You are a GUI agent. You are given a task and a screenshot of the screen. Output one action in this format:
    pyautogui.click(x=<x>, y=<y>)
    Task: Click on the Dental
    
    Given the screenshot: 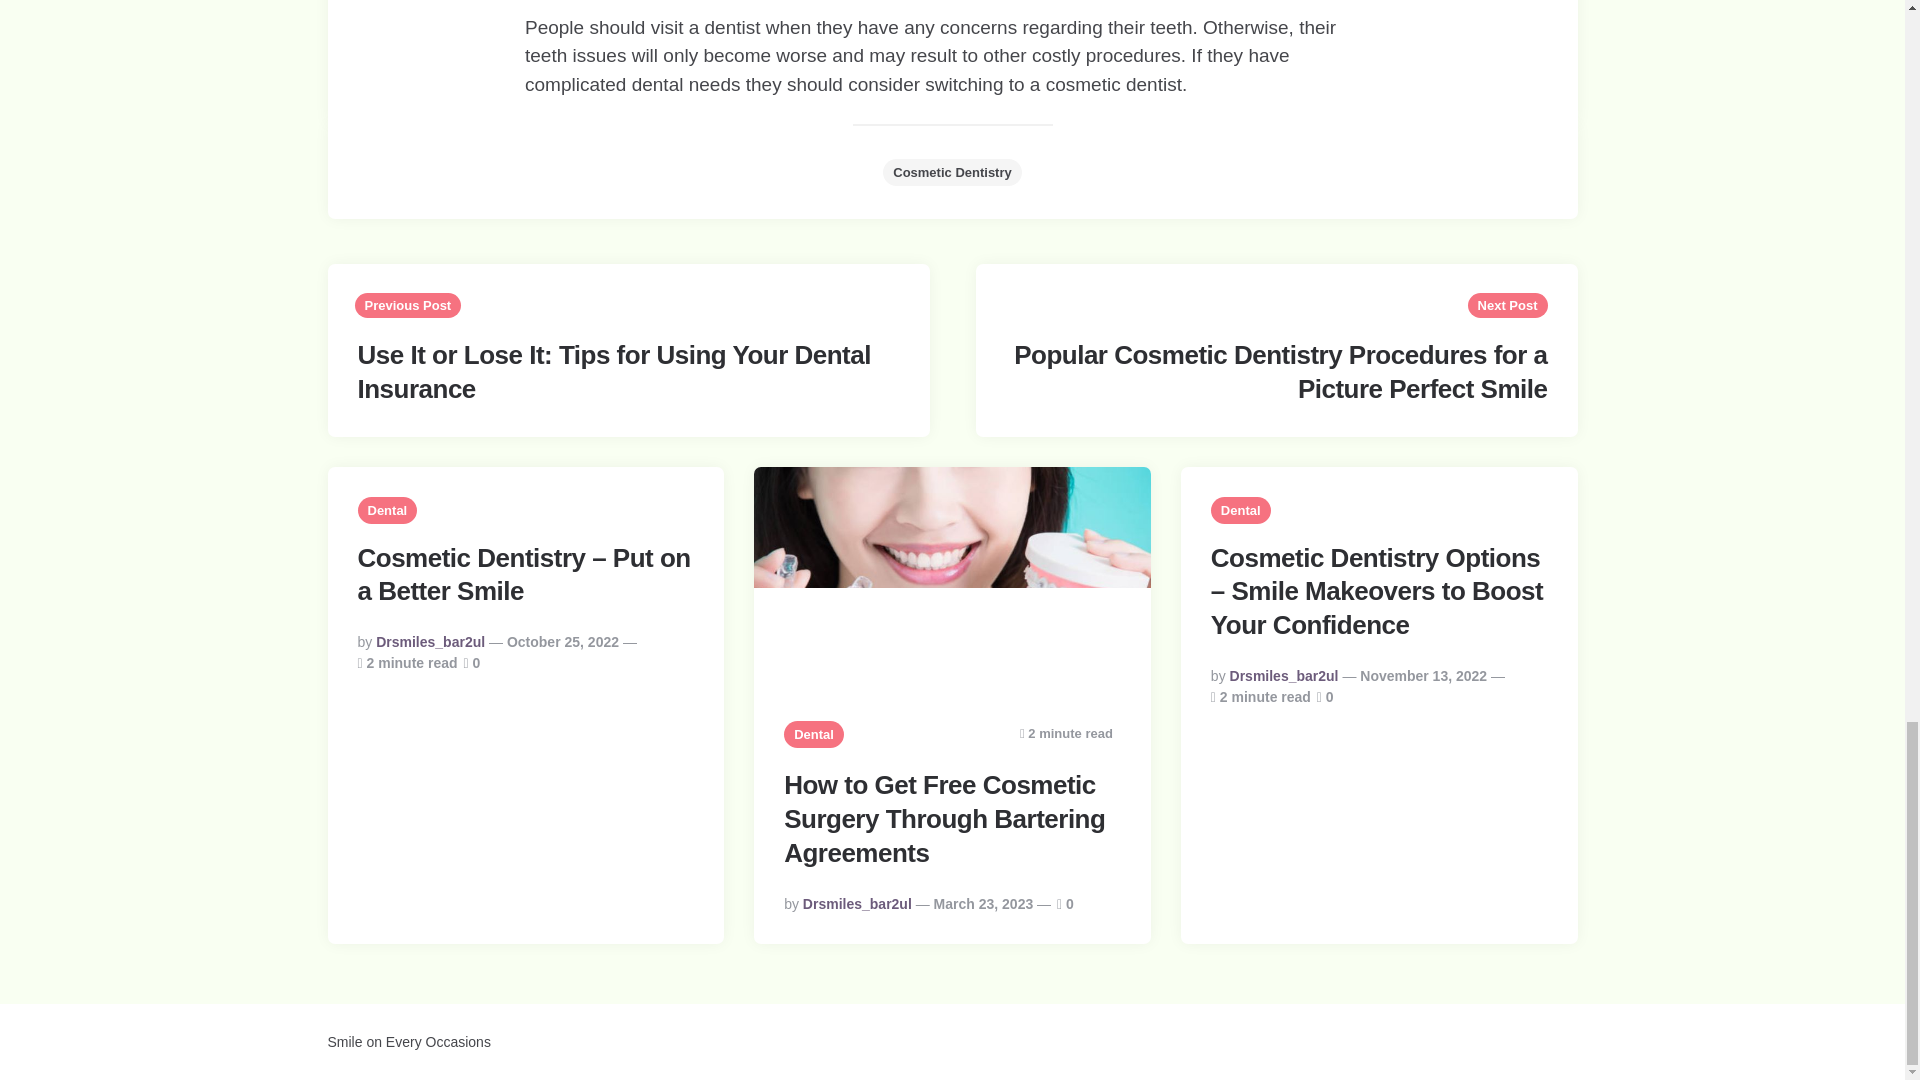 What is the action you would take?
    pyautogui.click(x=388, y=510)
    